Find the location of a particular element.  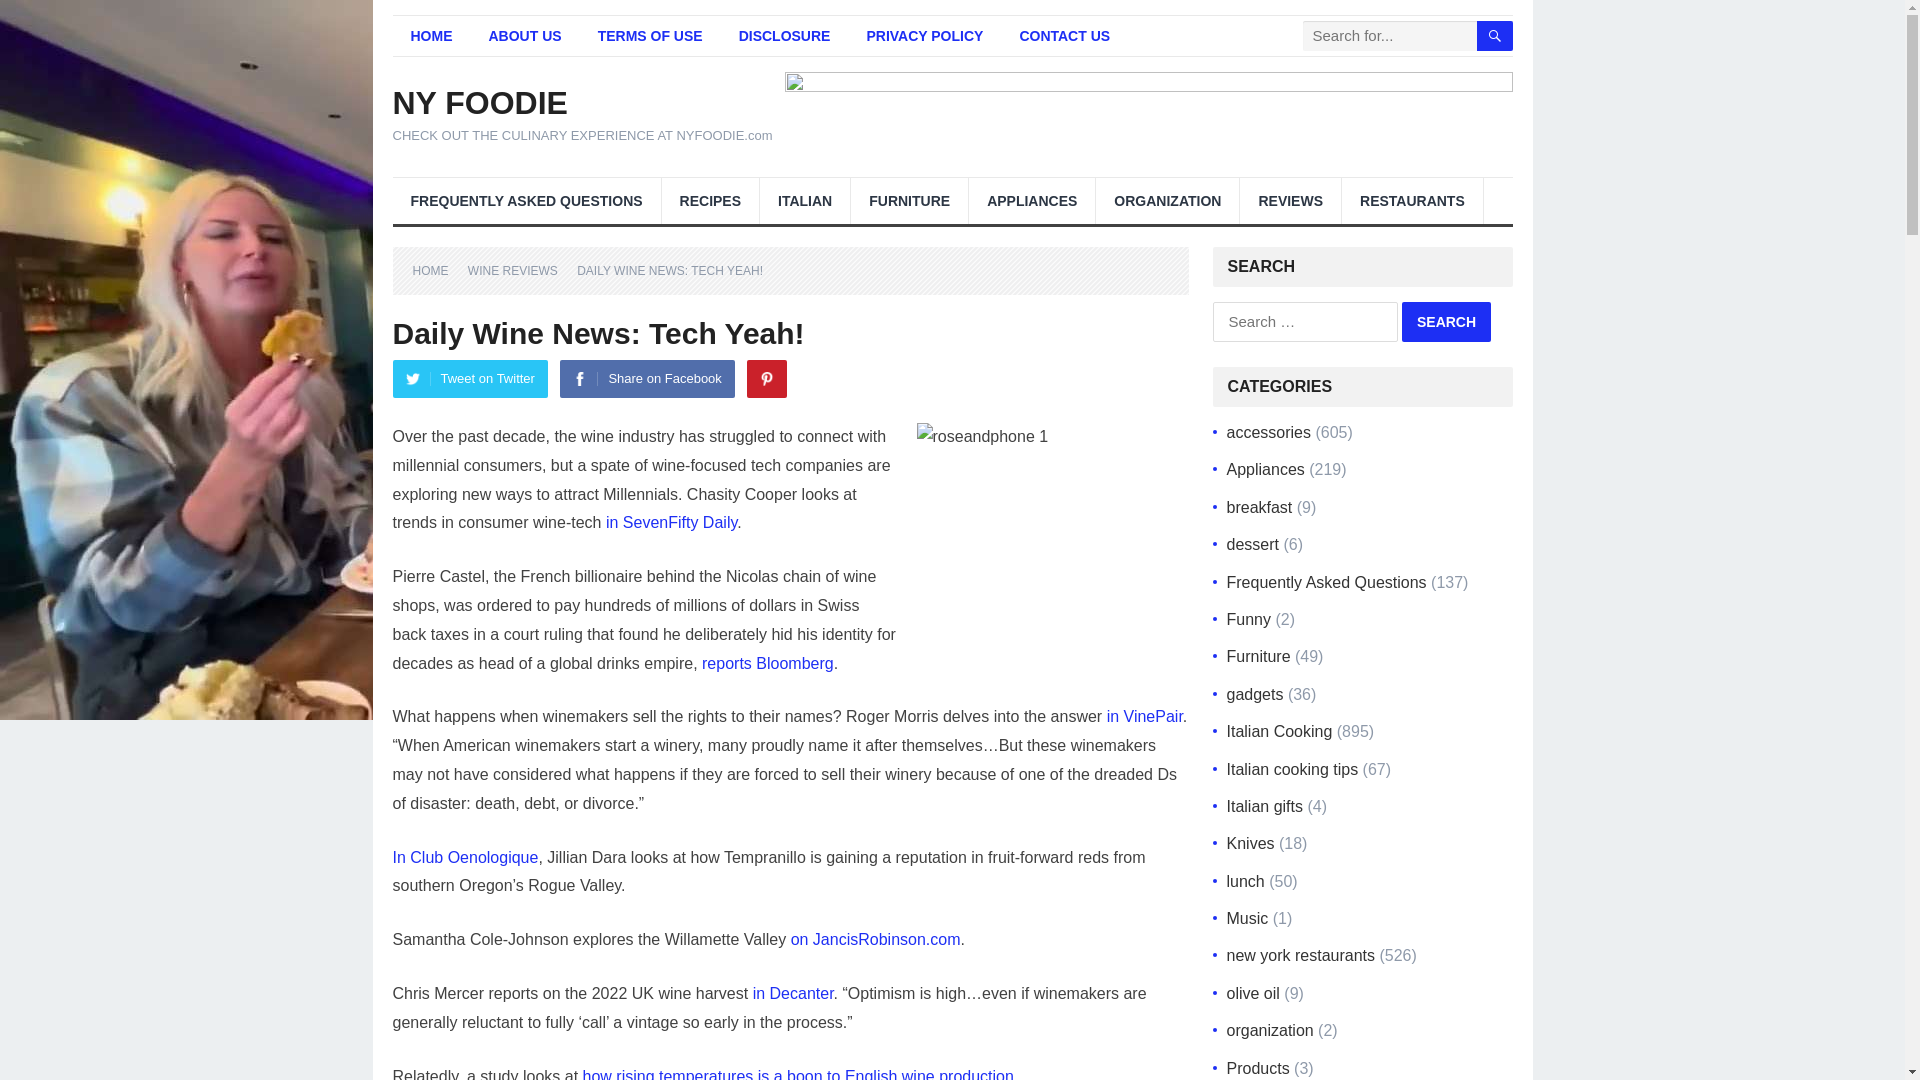

REVIEWS is located at coordinates (1290, 200).